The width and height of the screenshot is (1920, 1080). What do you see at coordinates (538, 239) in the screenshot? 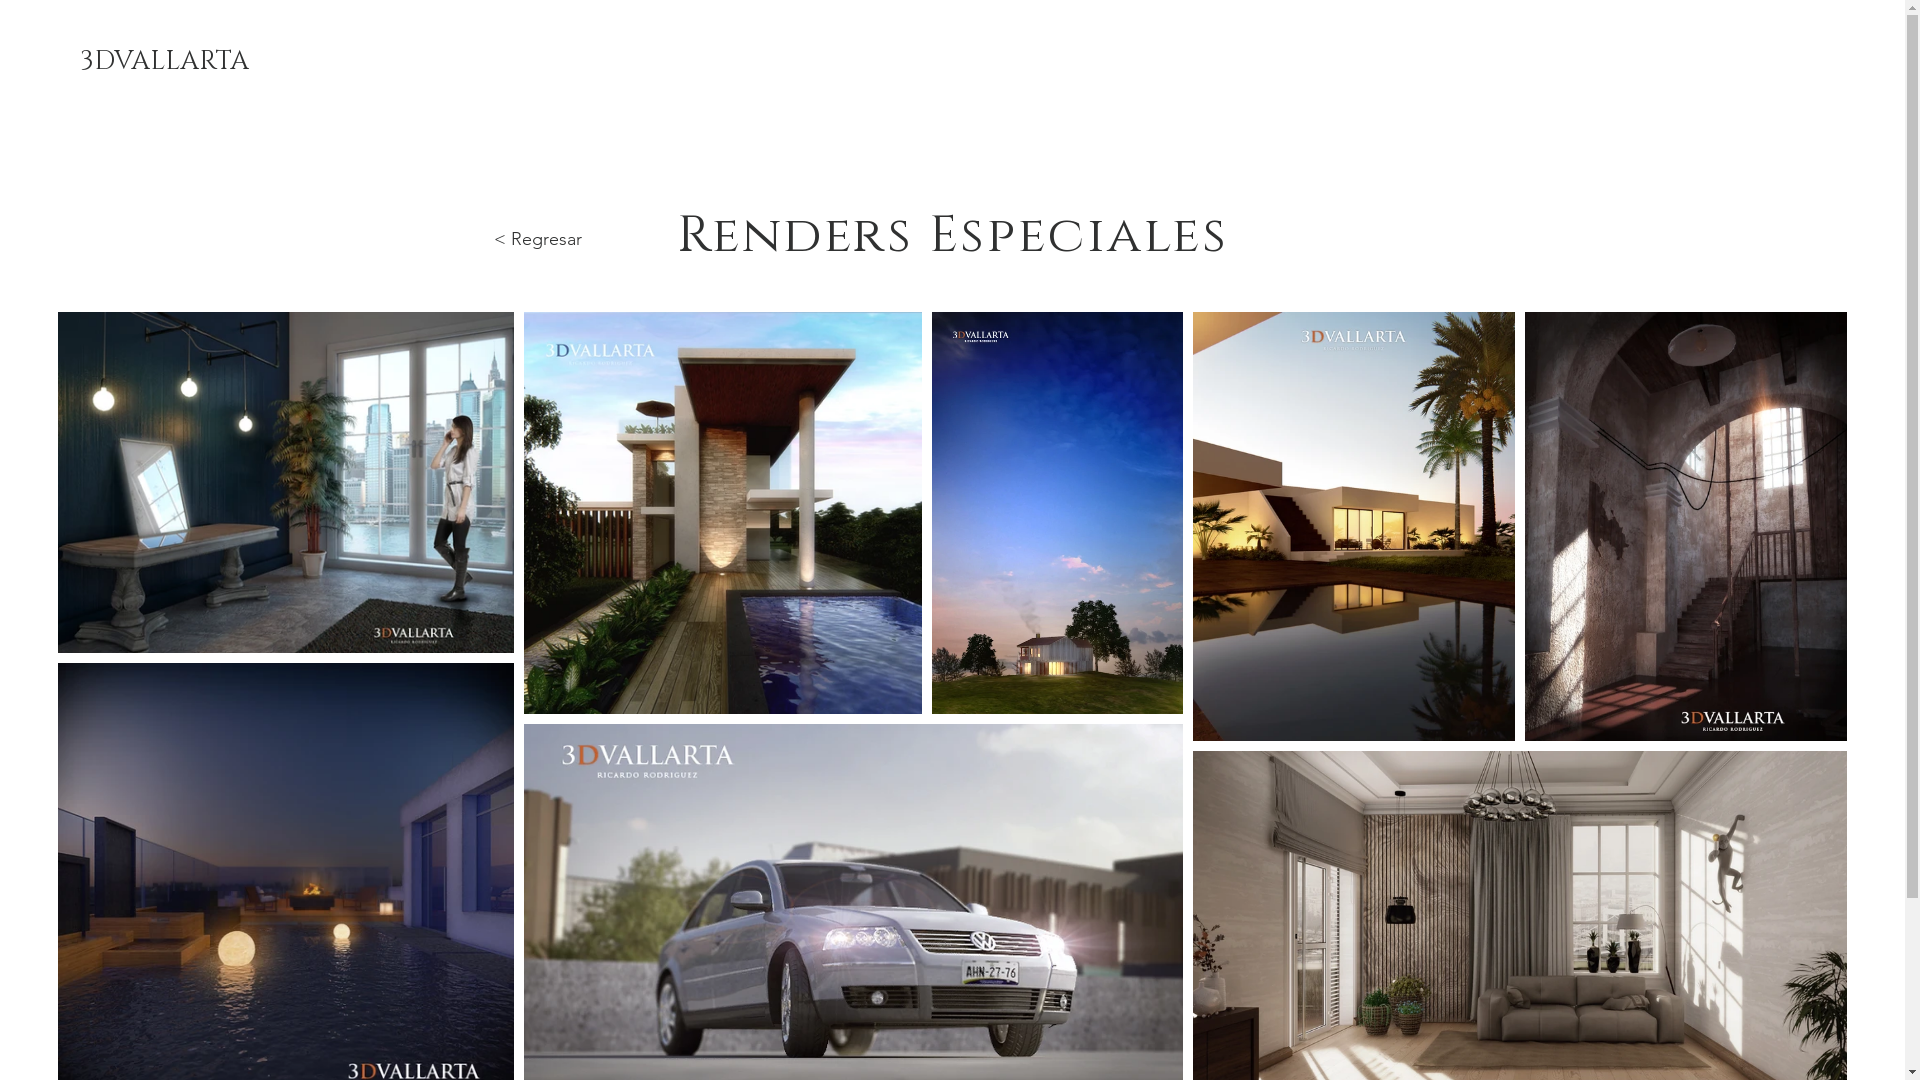
I see `< Regresar` at bounding box center [538, 239].